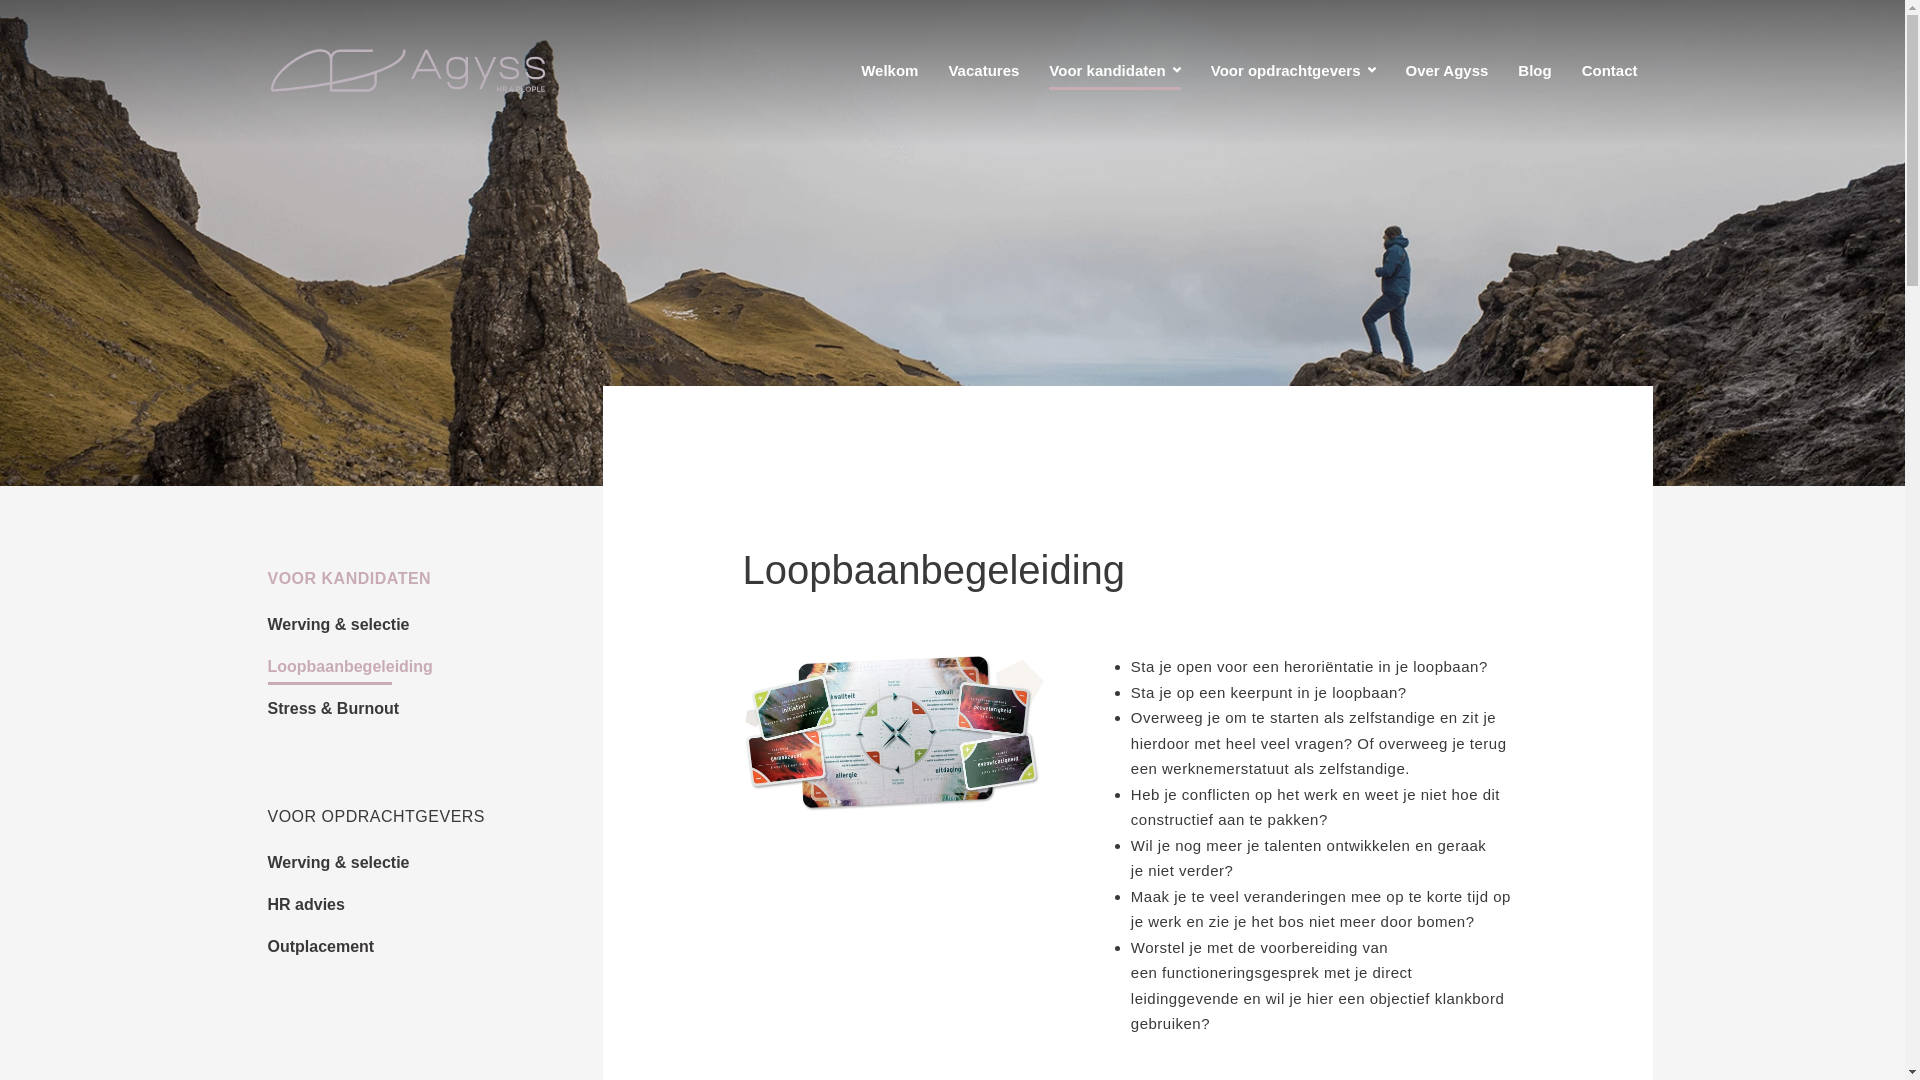 Image resolution: width=1920 pixels, height=1080 pixels. Describe the element at coordinates (984, 70) in the screenshot. I see `Vacatures` at that location.